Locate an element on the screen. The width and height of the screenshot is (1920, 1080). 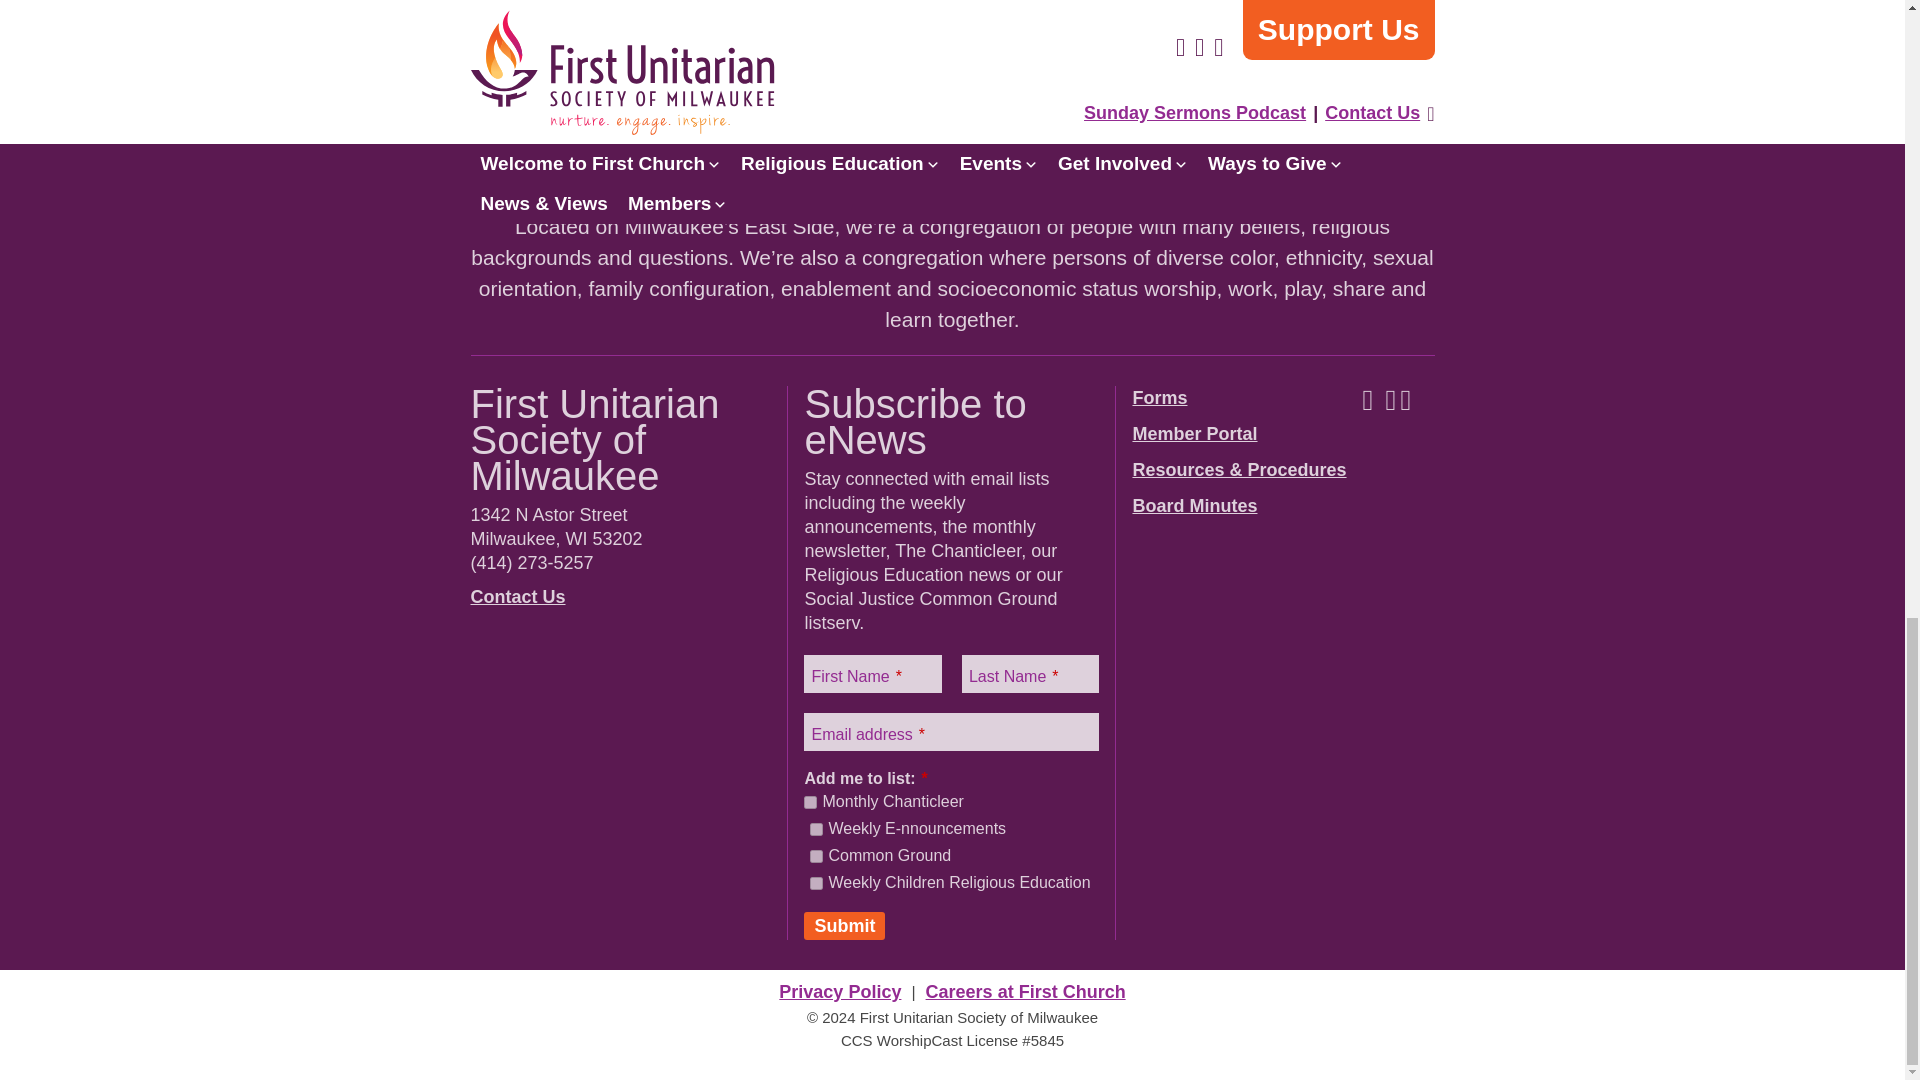
Common Ground is located at coordinates (816, 856).